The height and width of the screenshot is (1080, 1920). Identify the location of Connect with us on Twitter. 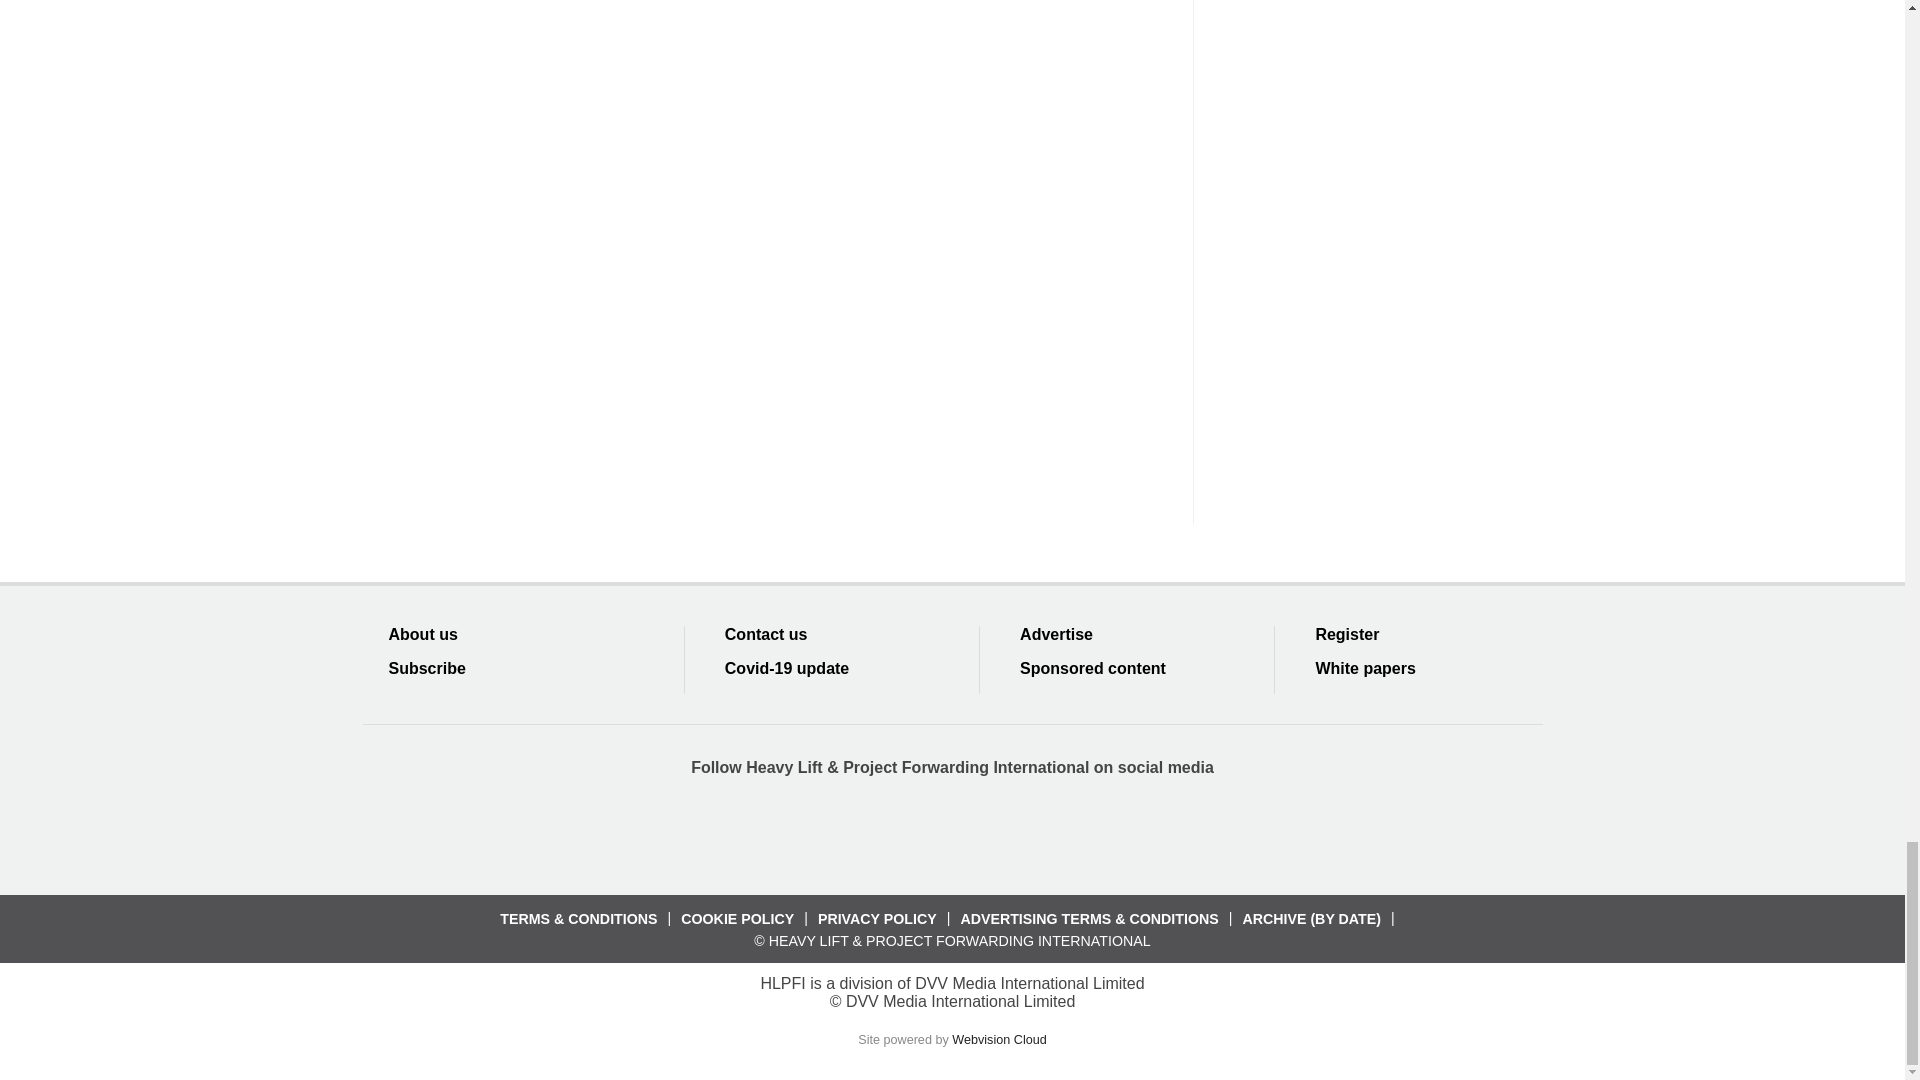
(880, 833).